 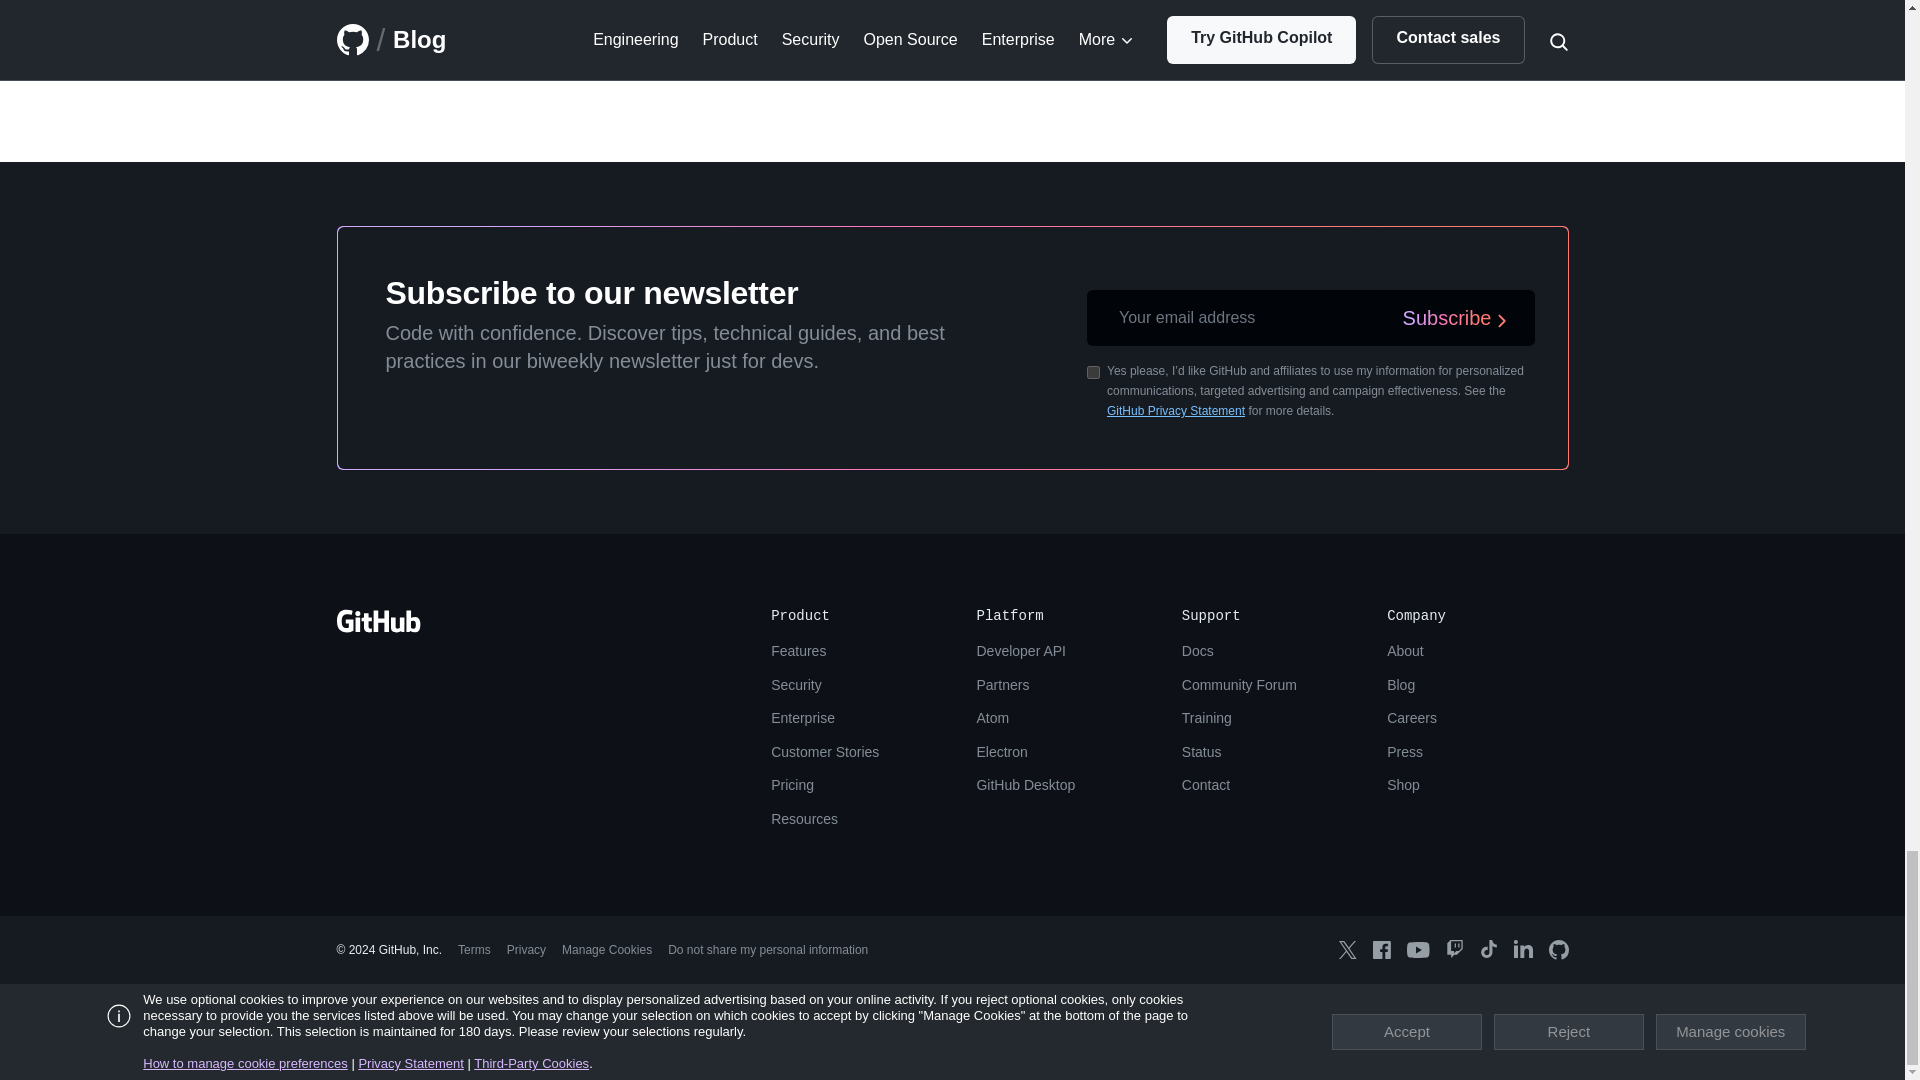 I want to click on GitHub icon, so click(x=1558, y=950).